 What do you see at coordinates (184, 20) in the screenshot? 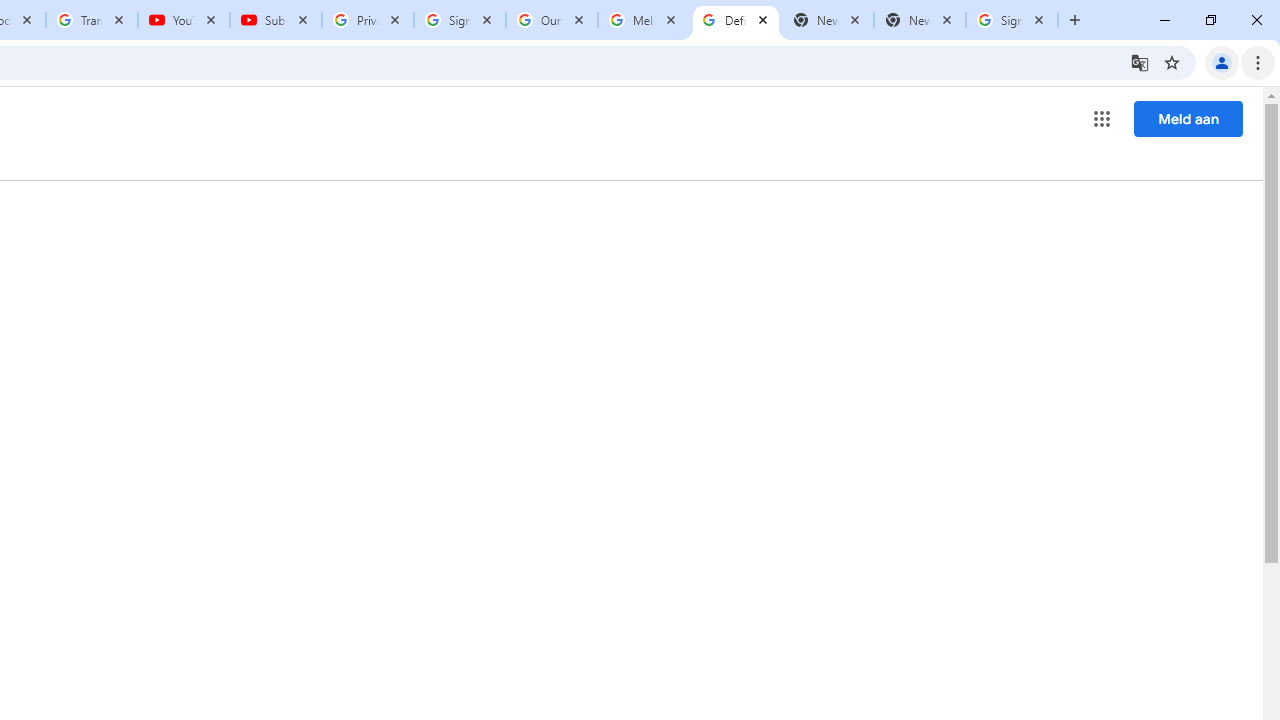
I see `YouTube` at bounding box center [184, 20].